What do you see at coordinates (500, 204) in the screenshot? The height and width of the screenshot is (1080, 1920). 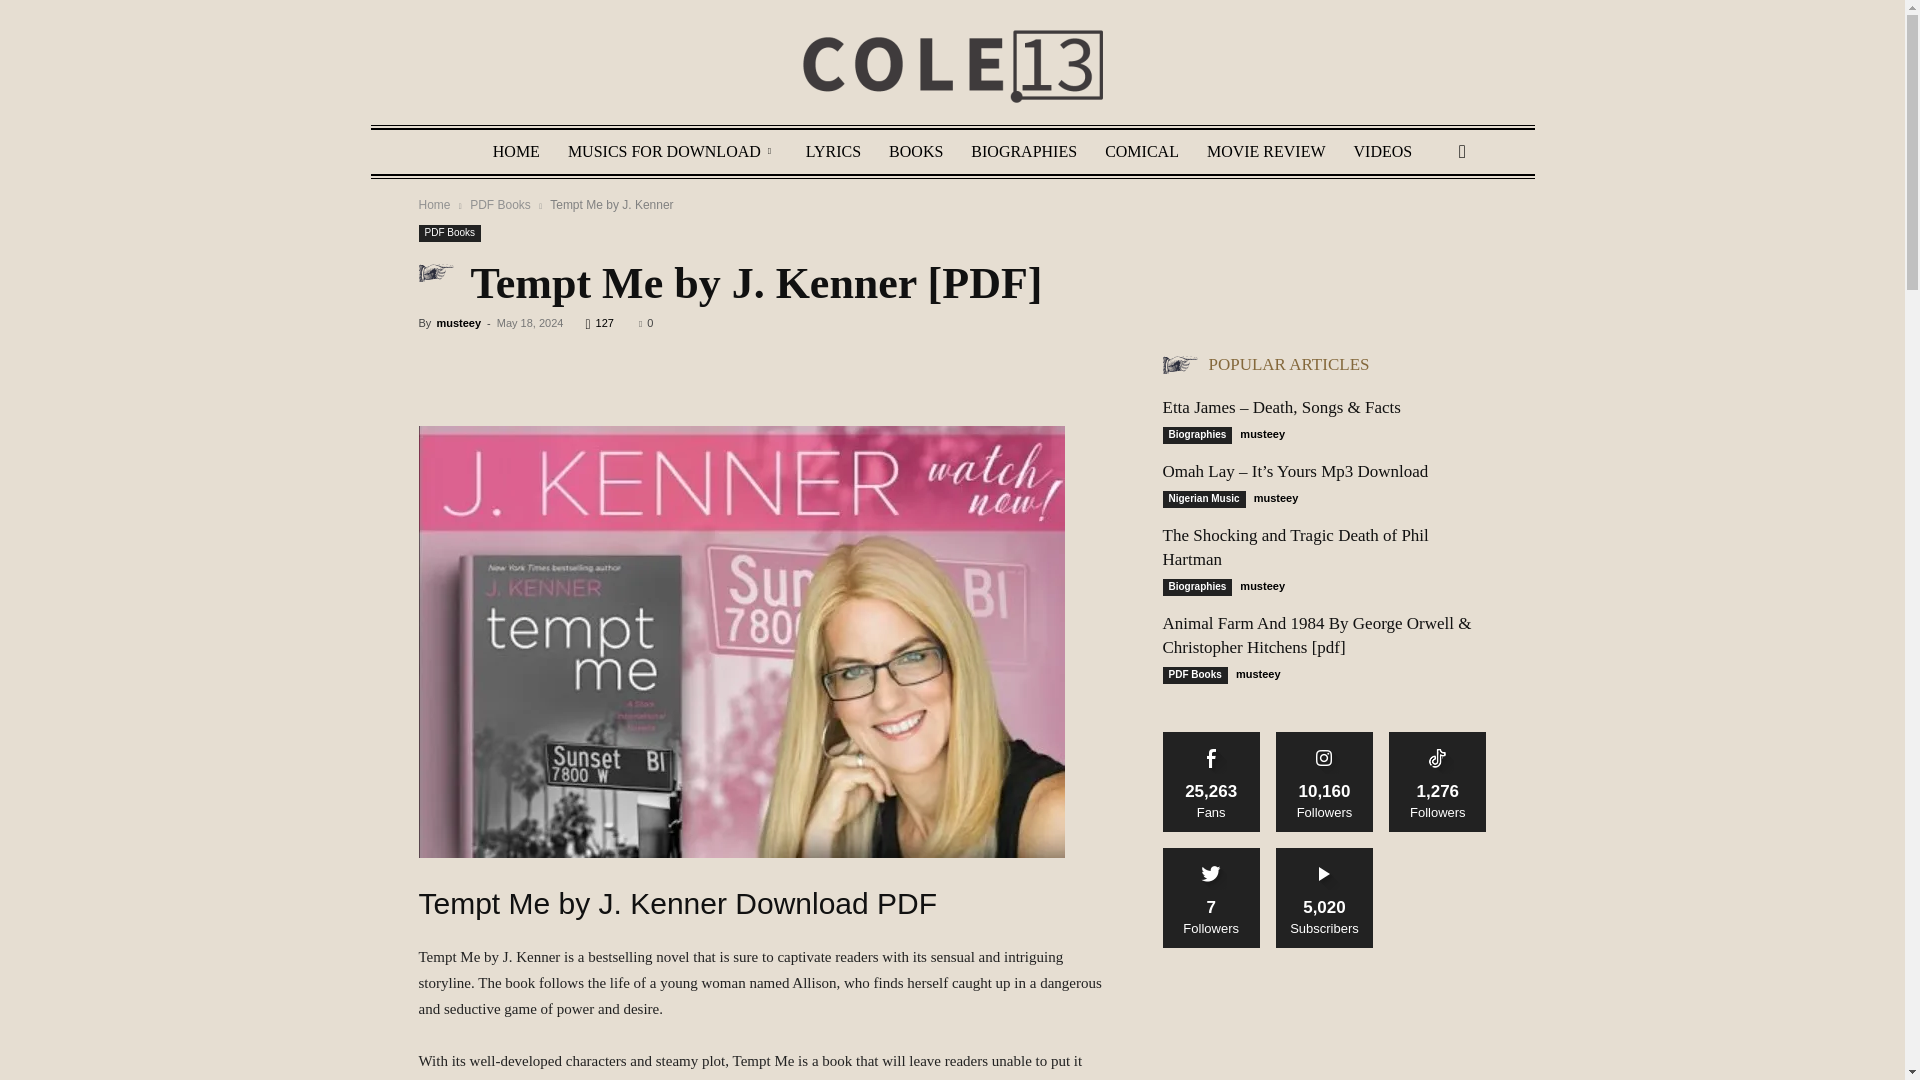 I see `View all posts in PDF Books` at bounding box center [500, 204].